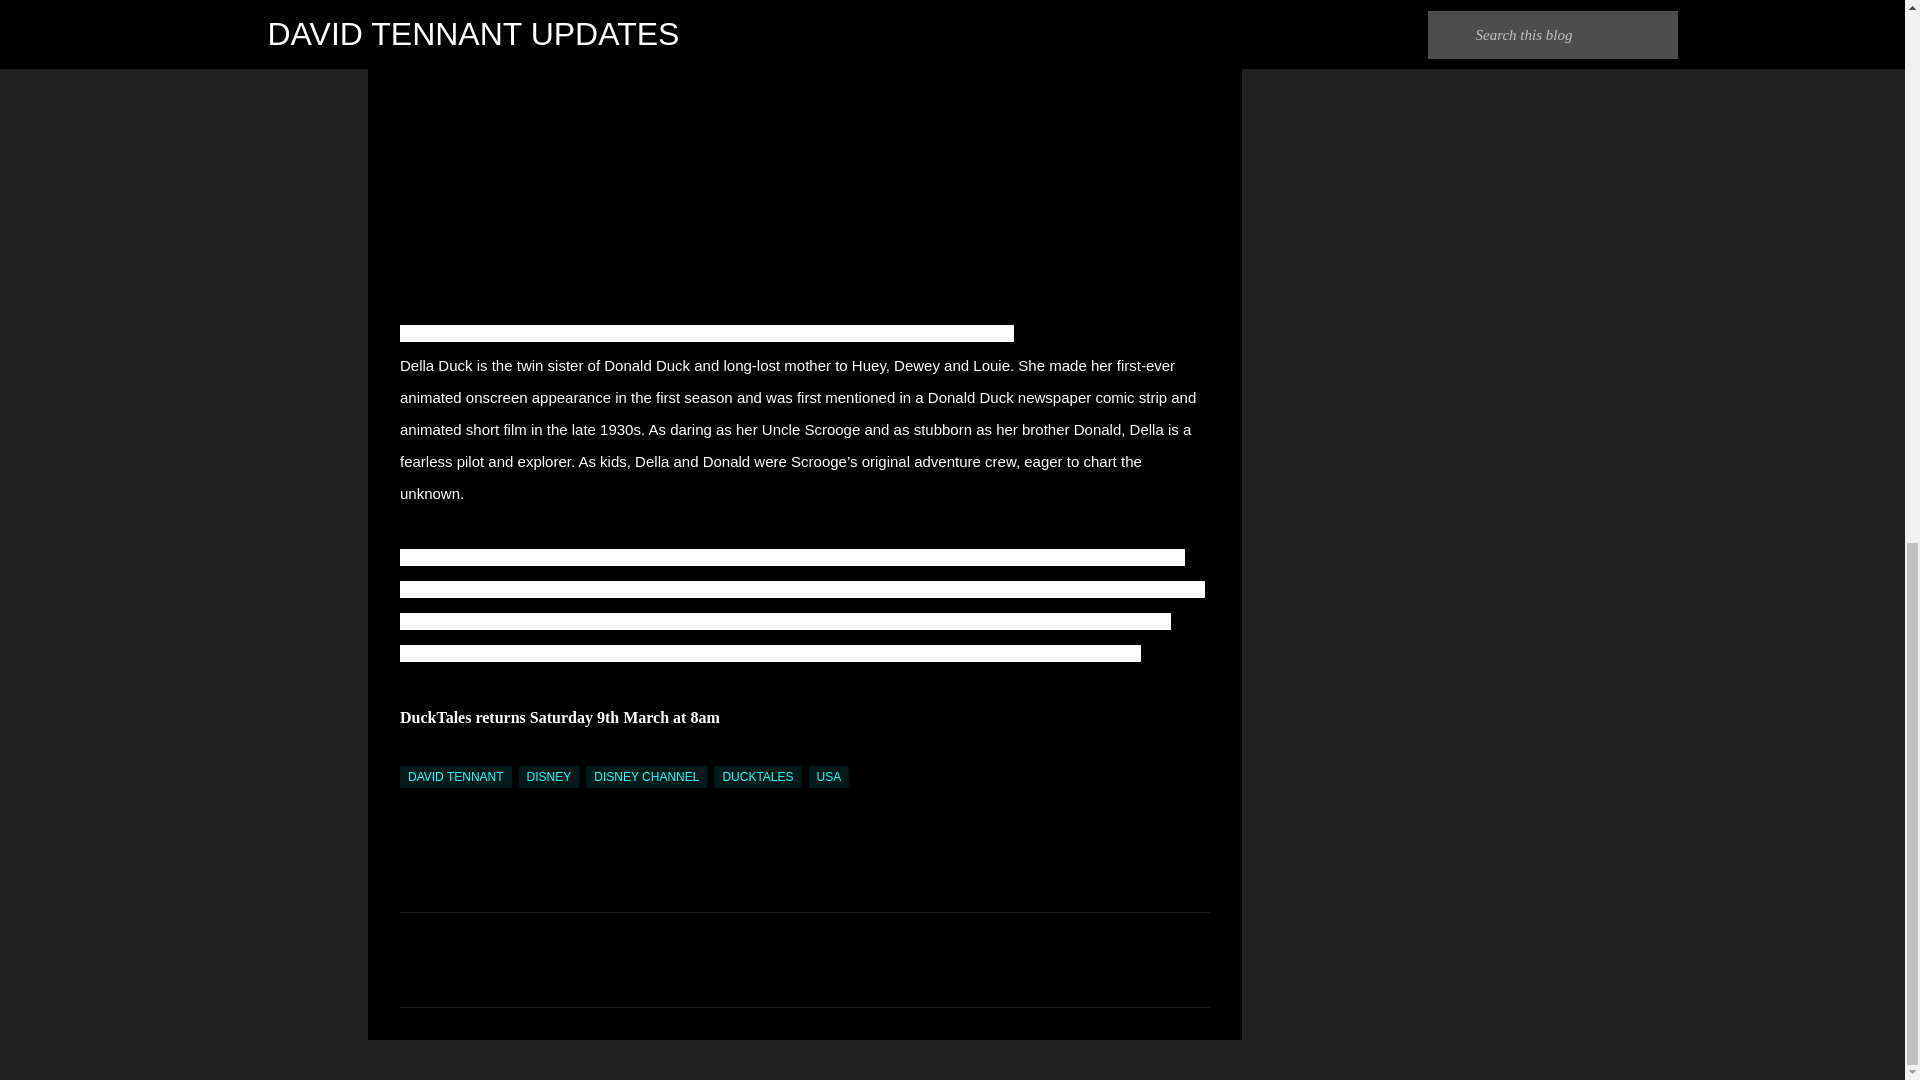 This screenshot has height=1080, width=1920. Describe the element at coordinates (412, 754) in the screenshot. I see `Email Post` at that location.